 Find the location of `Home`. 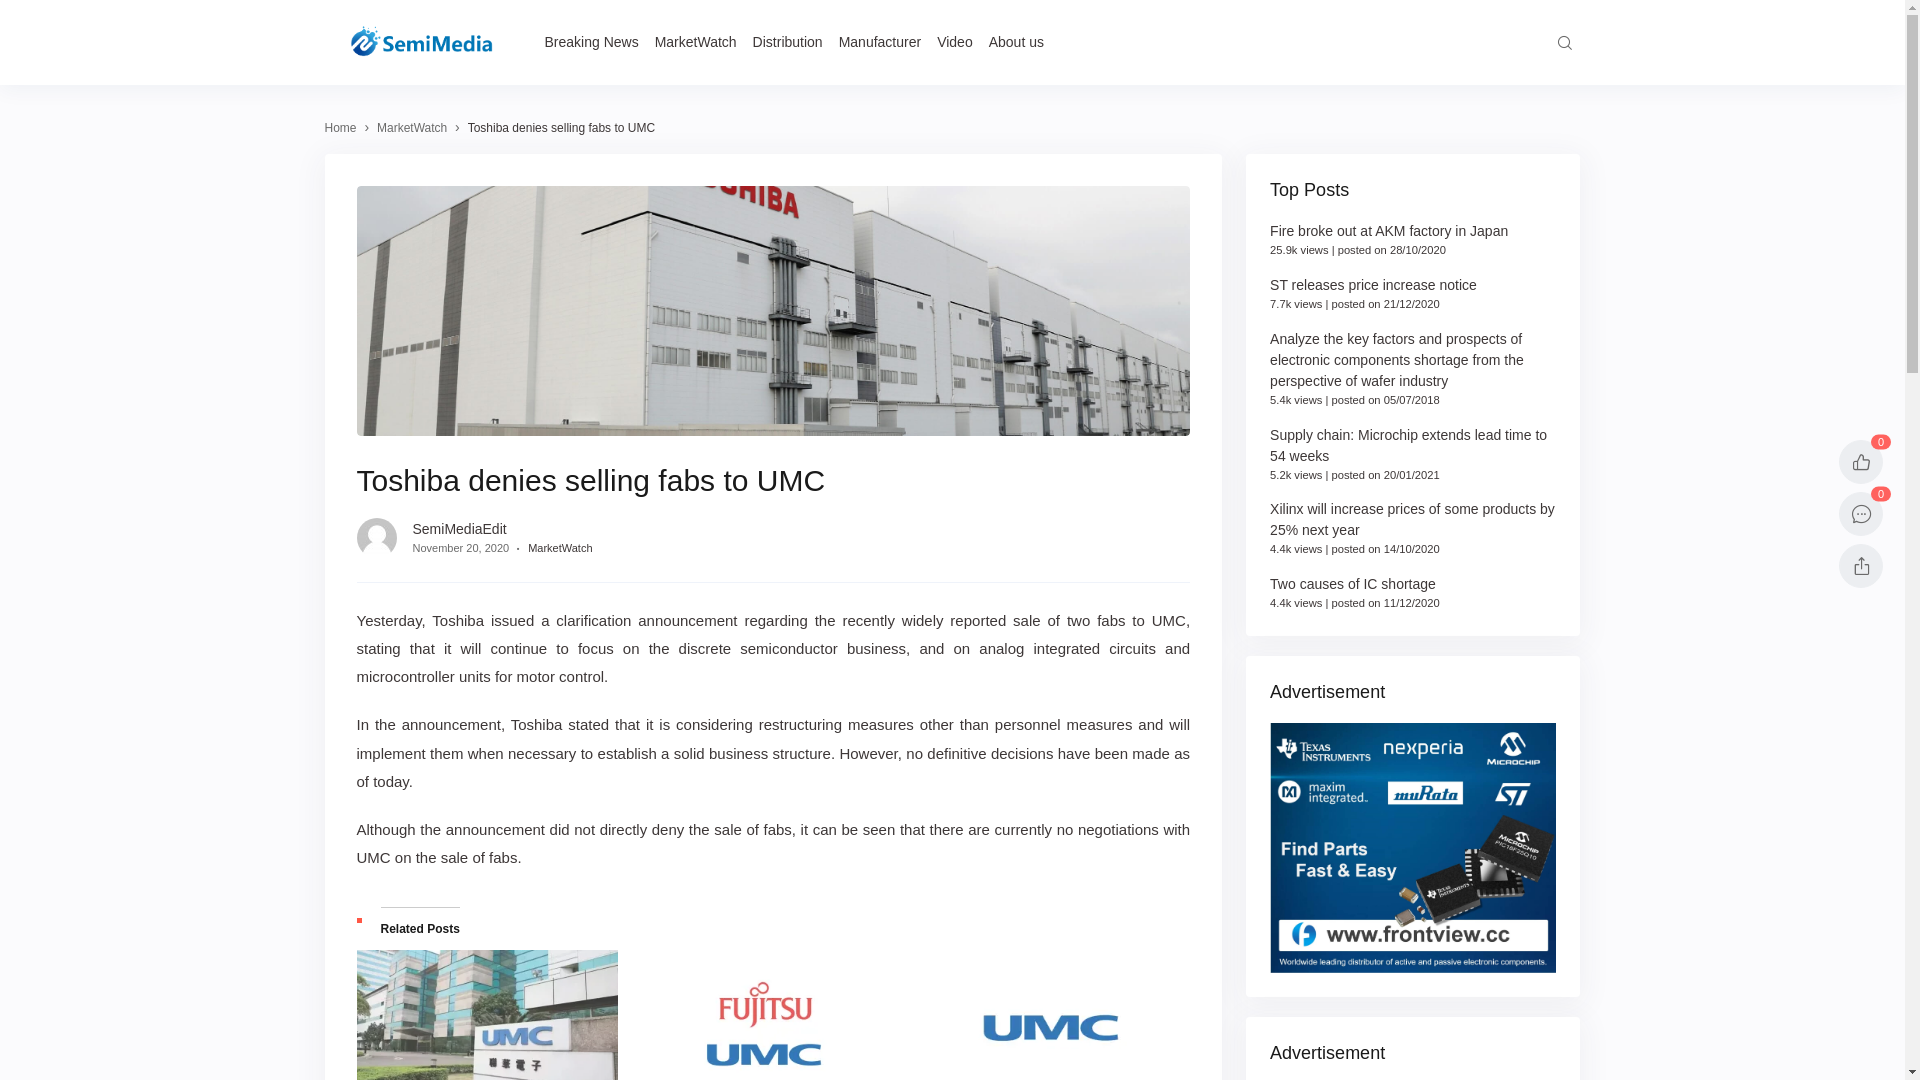

Home is located at coordinates (340, 128).